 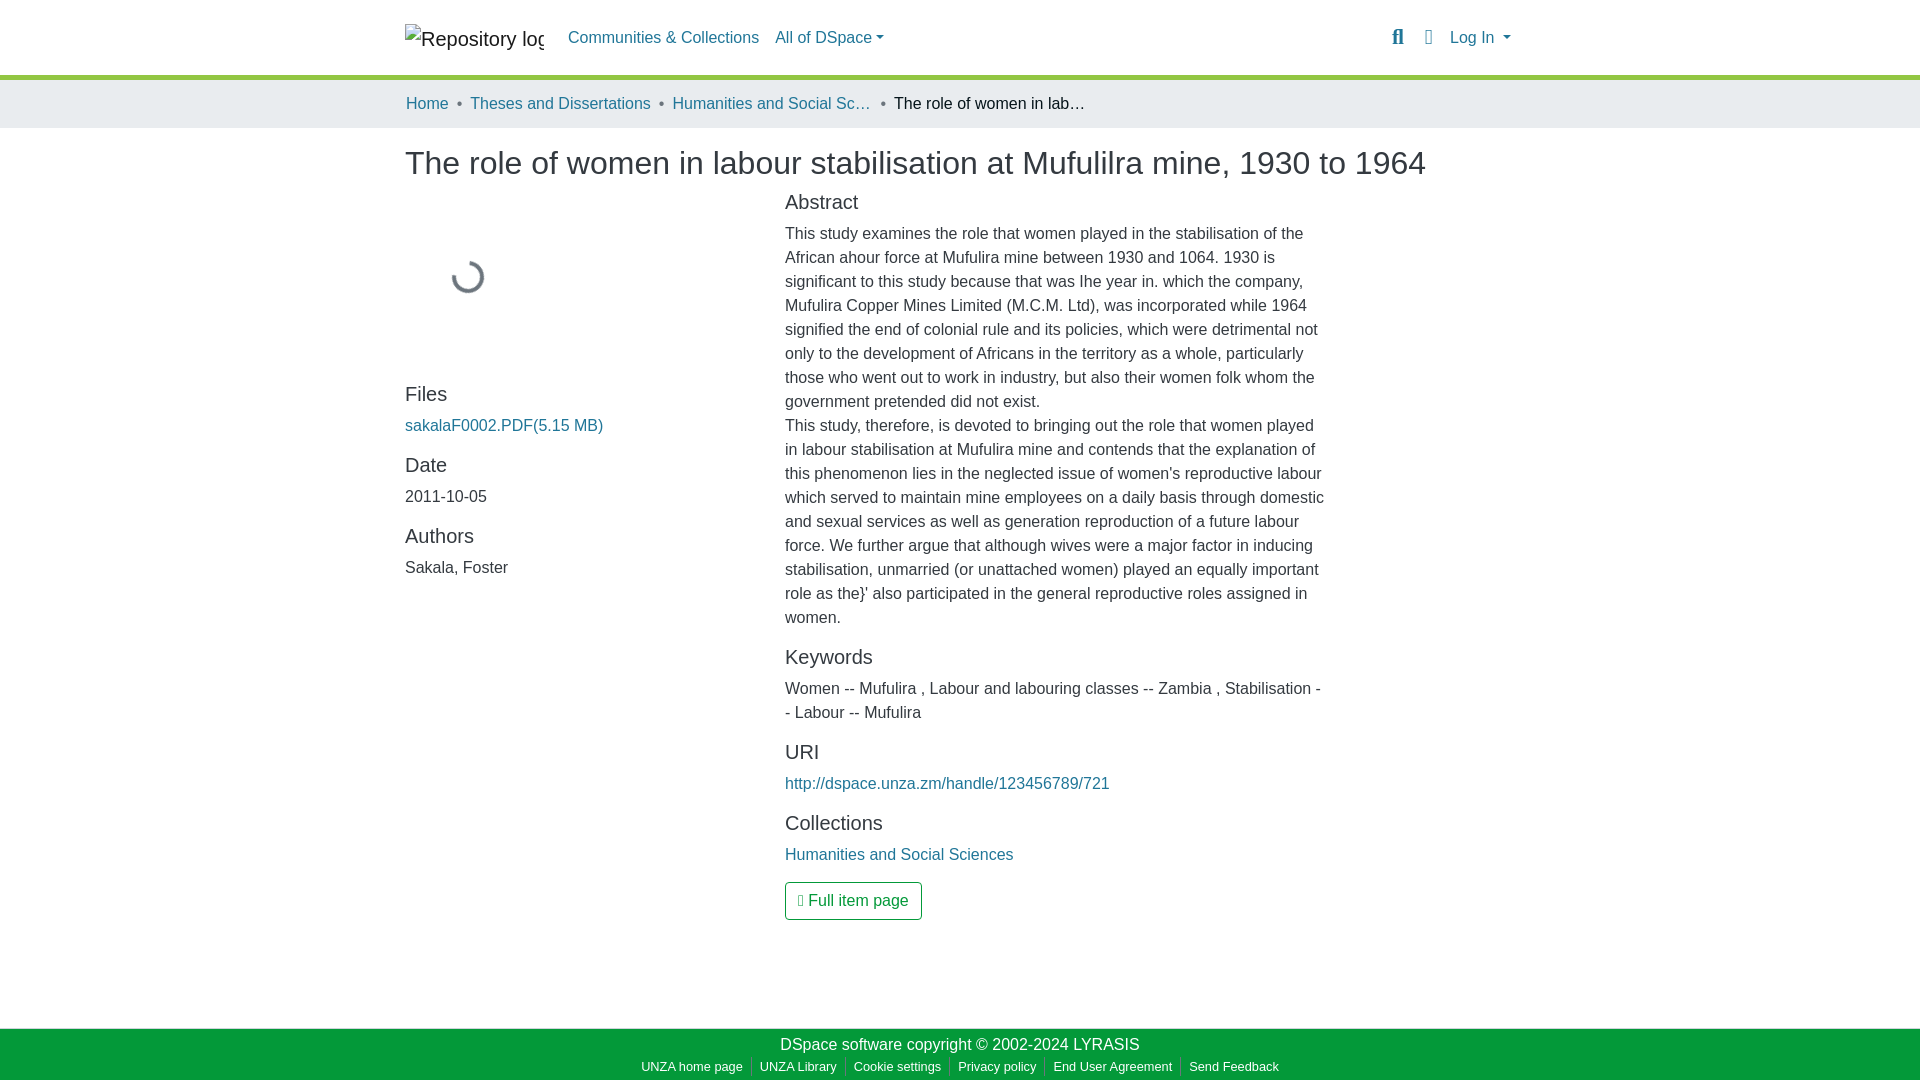 I want to click on Full item page, so click(x=853, y=901).